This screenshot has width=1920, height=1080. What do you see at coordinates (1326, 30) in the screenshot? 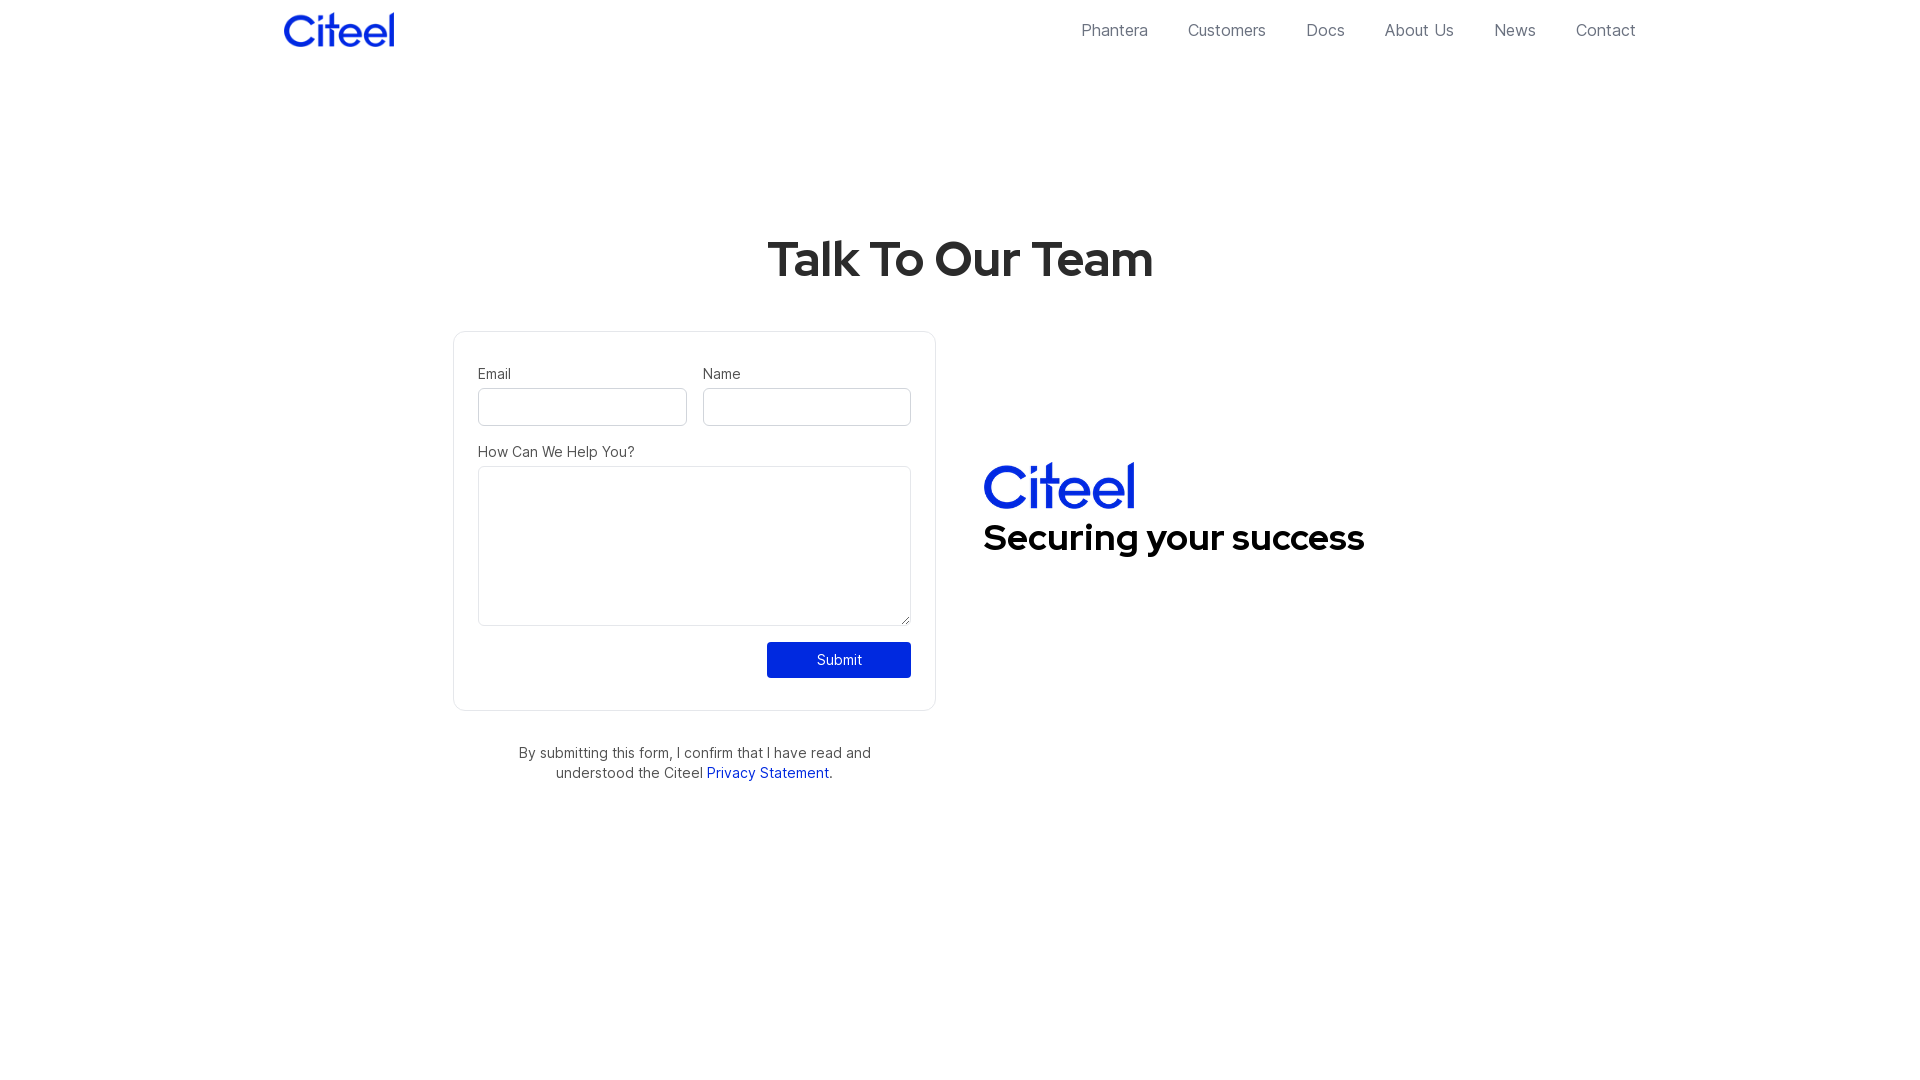
I see `Docs` at bounding box center [1326, 30].